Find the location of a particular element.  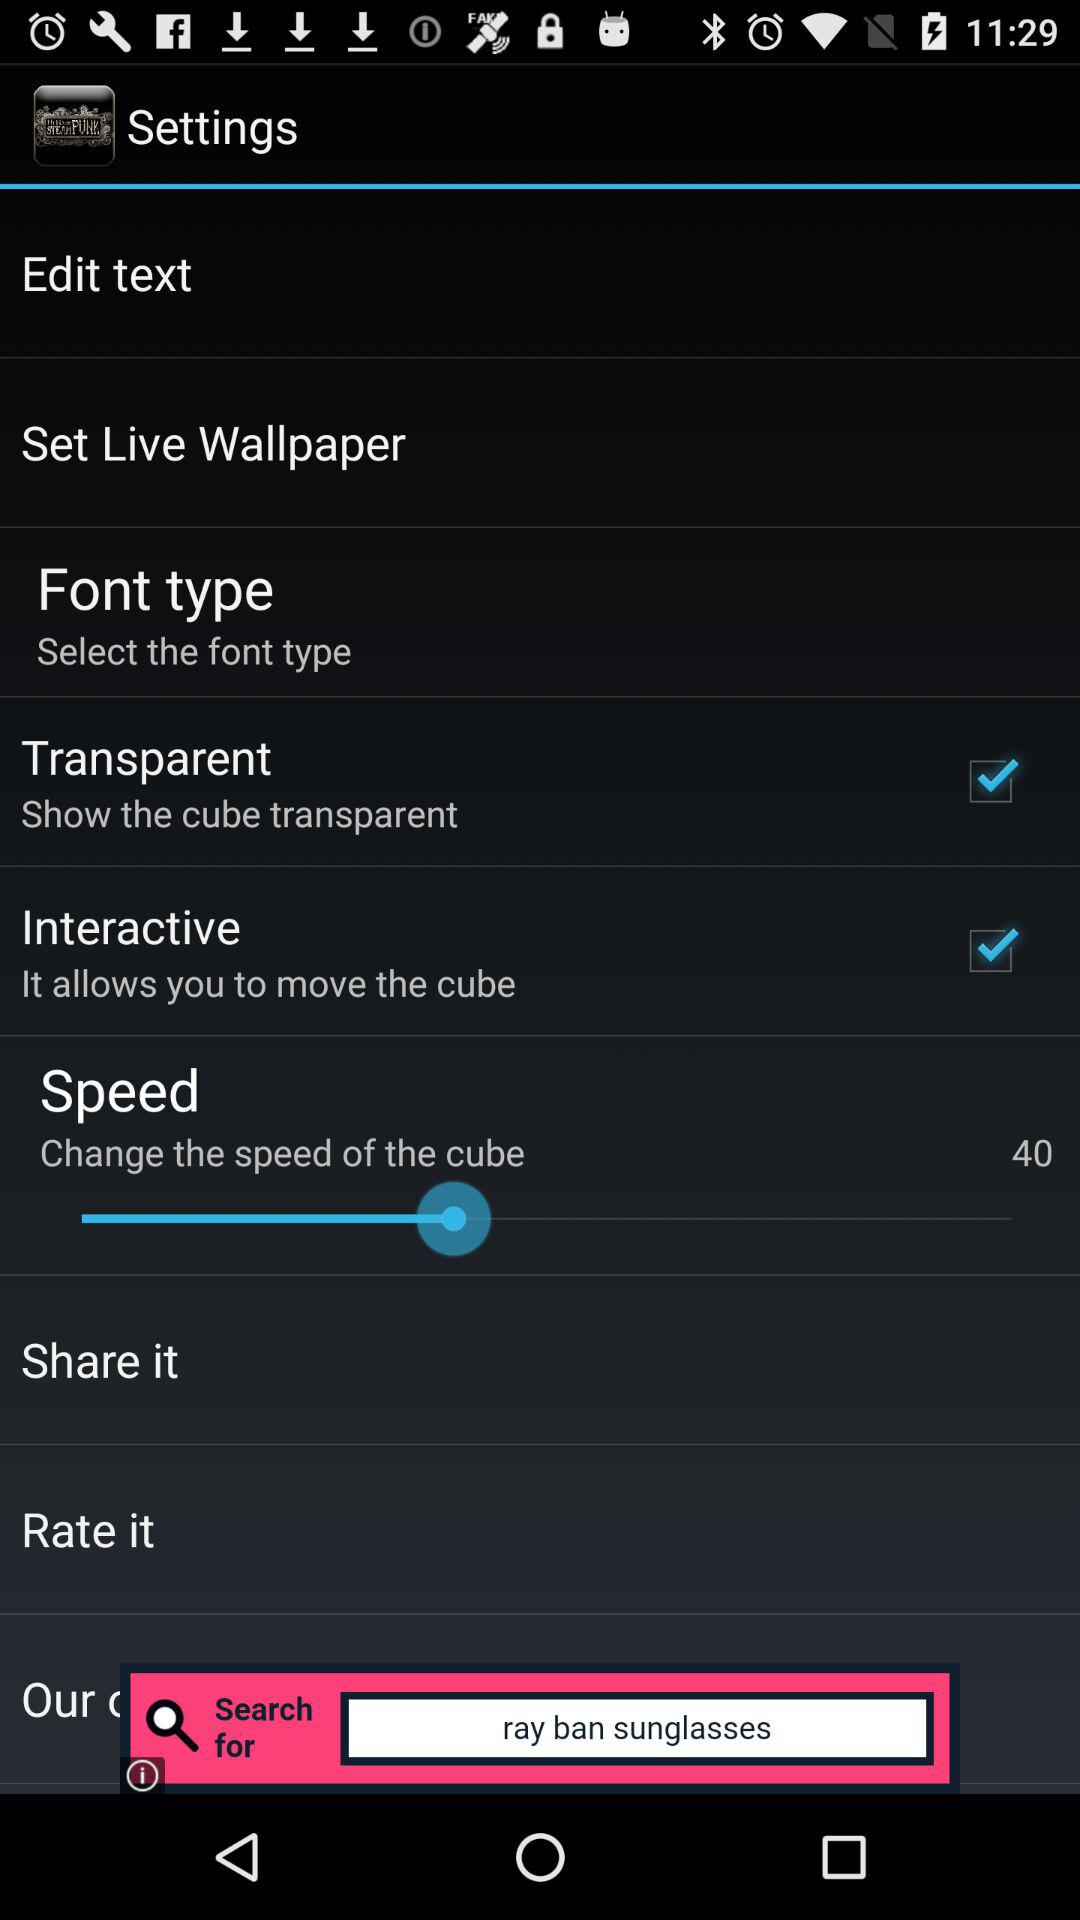

select interactive icon is located at coordinates (130, 925).